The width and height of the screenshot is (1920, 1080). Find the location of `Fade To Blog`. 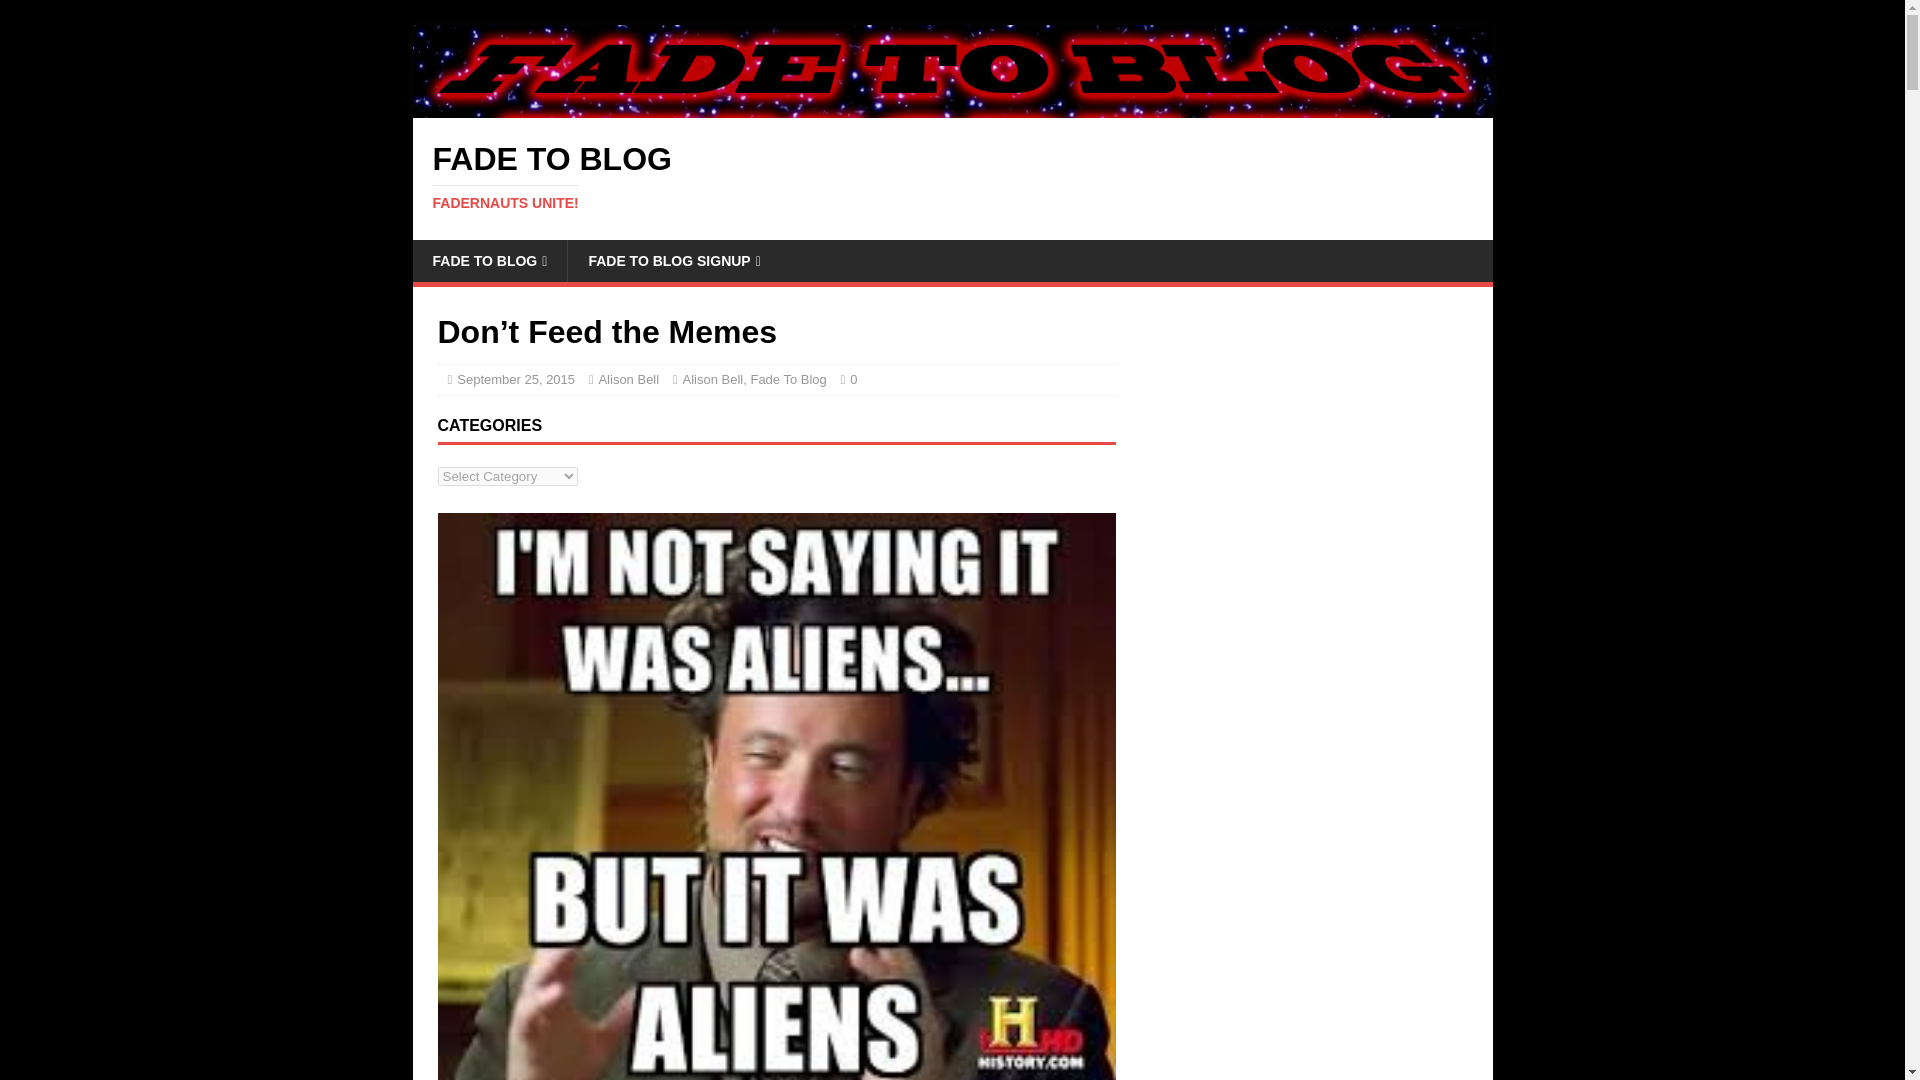

Fade To Blog is located at coordinates (952, 176).